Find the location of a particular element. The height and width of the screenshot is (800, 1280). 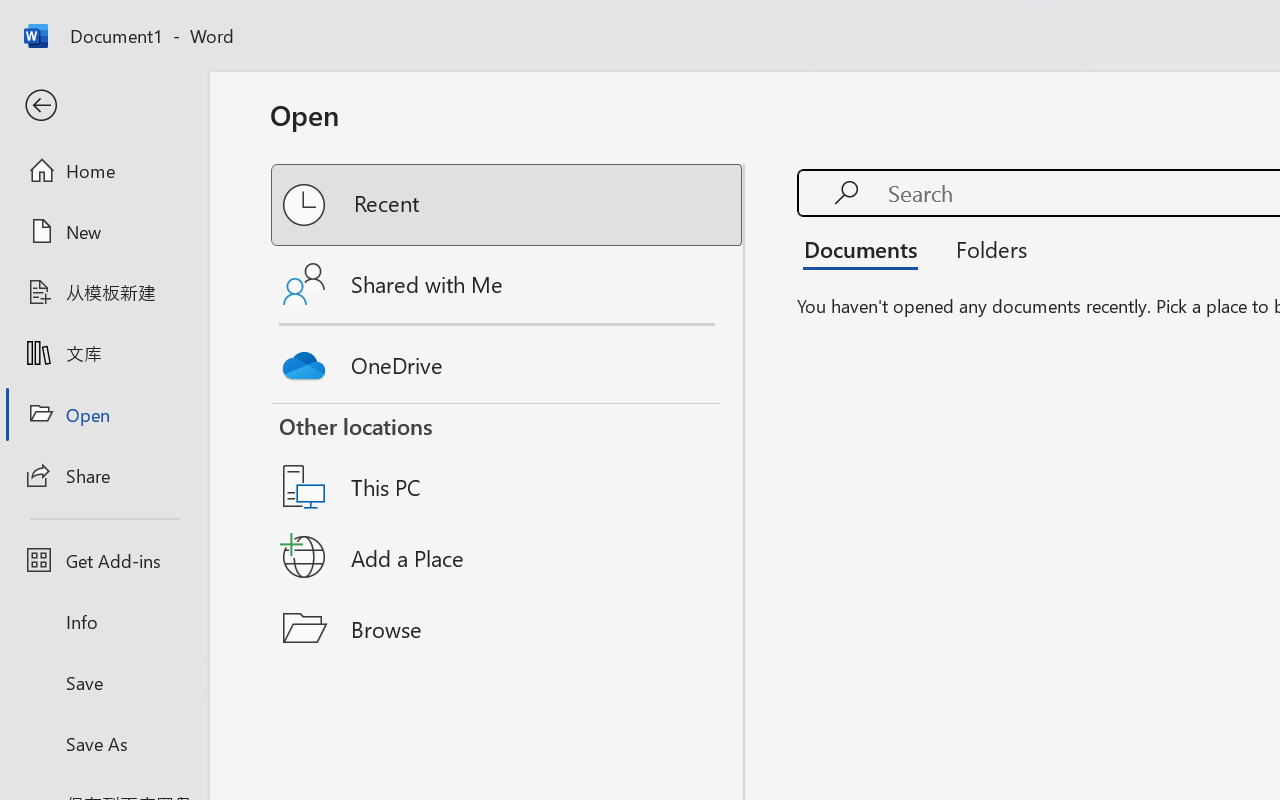

Browse is located at coordinates (508, 628).